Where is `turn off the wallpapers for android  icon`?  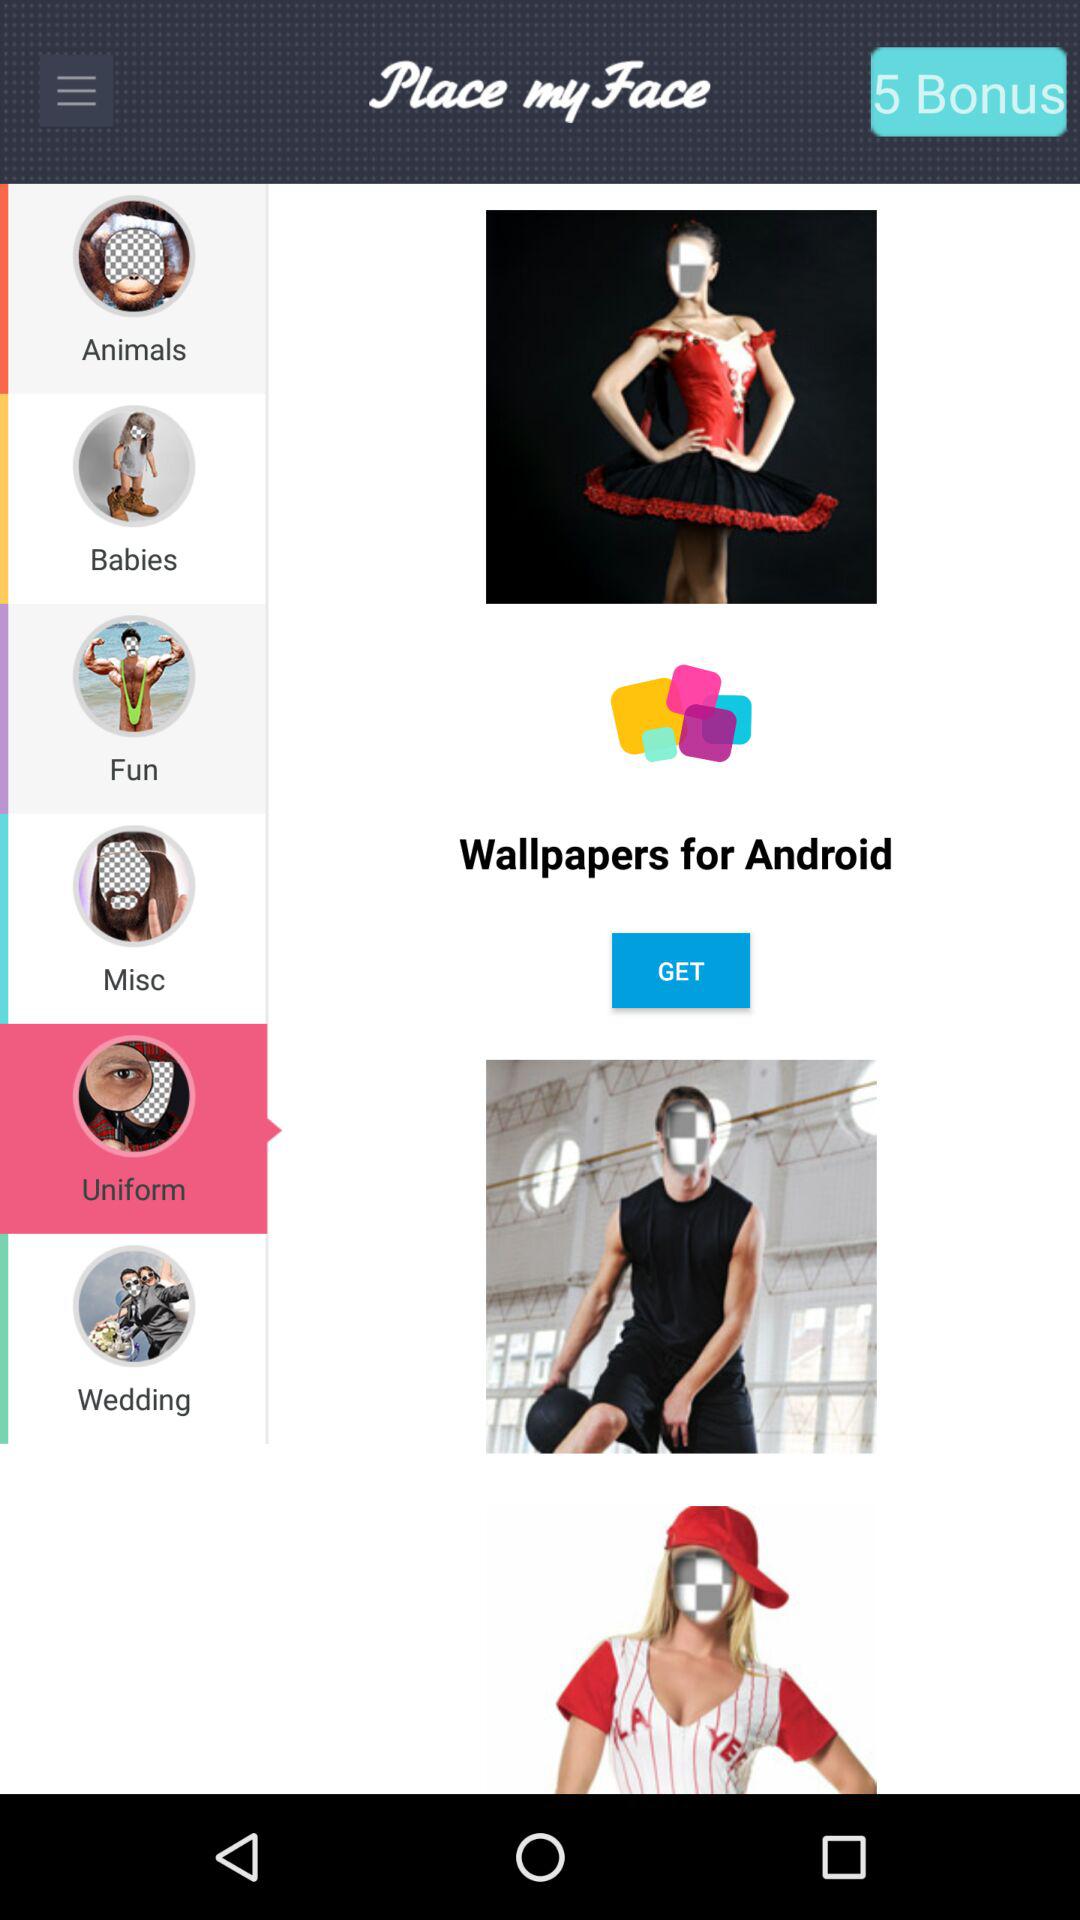
turn off the wallpapers for android  icon is located at coordinates (680, 852).